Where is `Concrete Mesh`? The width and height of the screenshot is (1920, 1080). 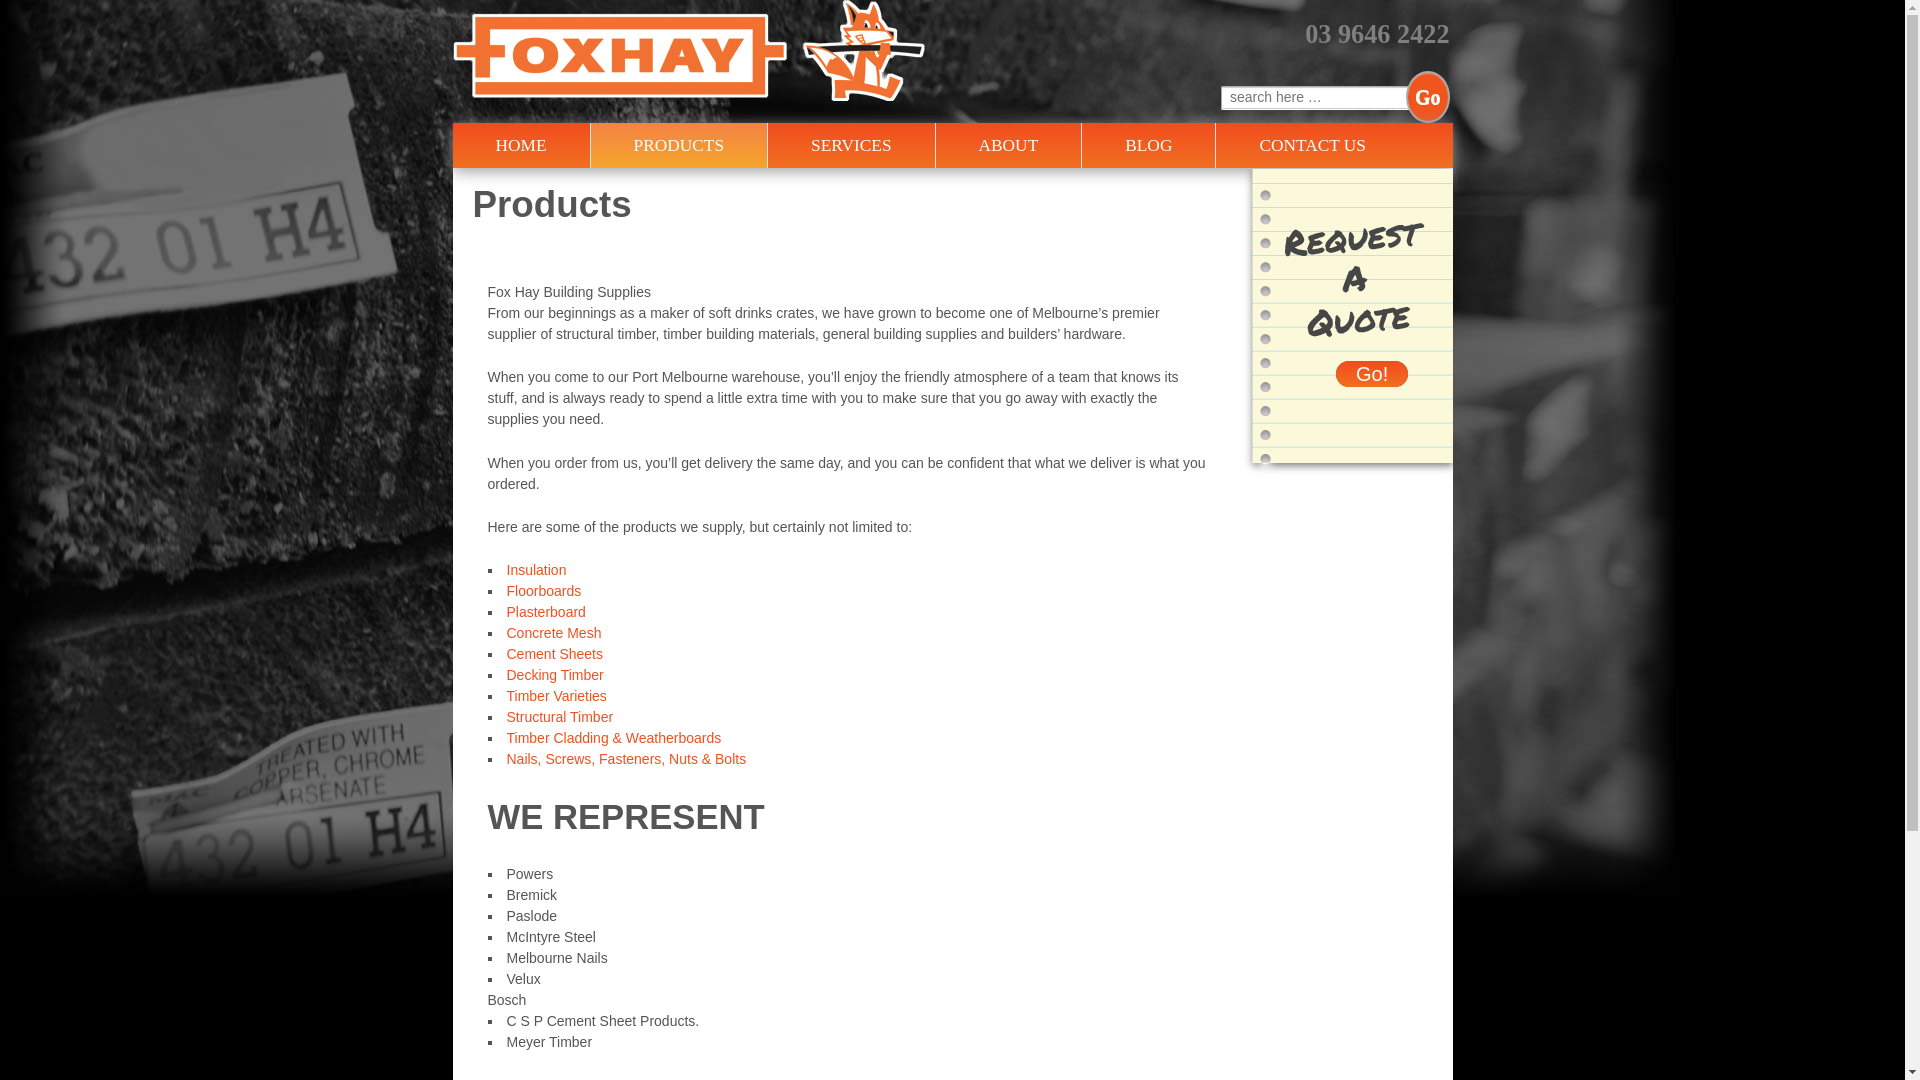 Concrete Mesh is located at coordinates (554, 633).